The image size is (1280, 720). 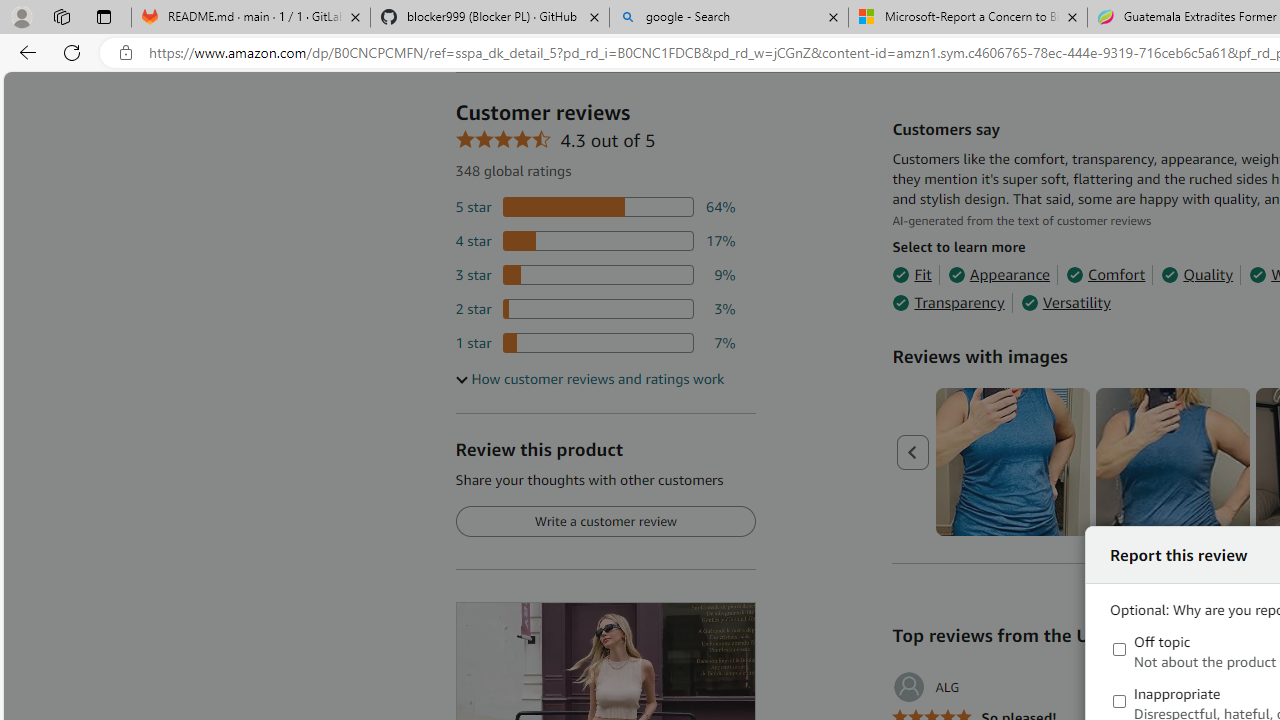 I want to click on Versatility, so click(x=1066, y=303).